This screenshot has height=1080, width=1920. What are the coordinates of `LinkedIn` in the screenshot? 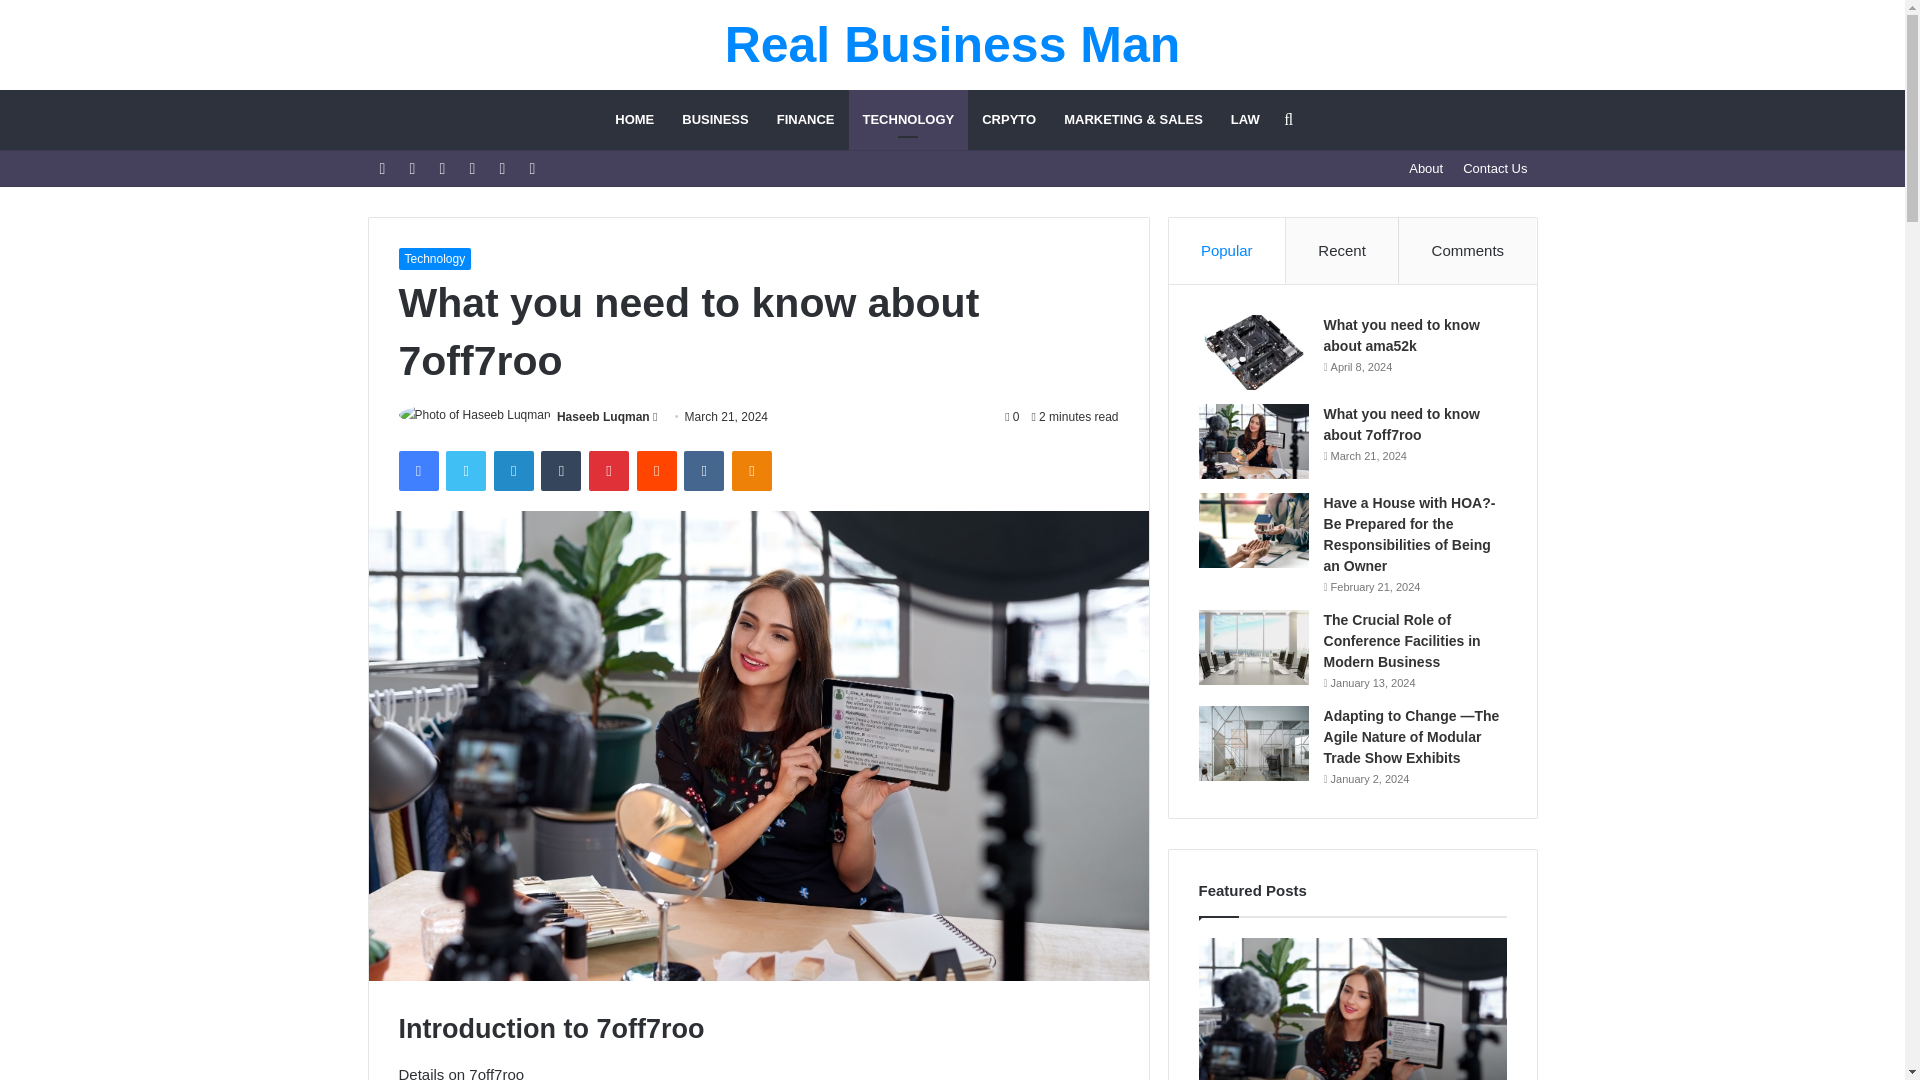 It's located at (513, 471).